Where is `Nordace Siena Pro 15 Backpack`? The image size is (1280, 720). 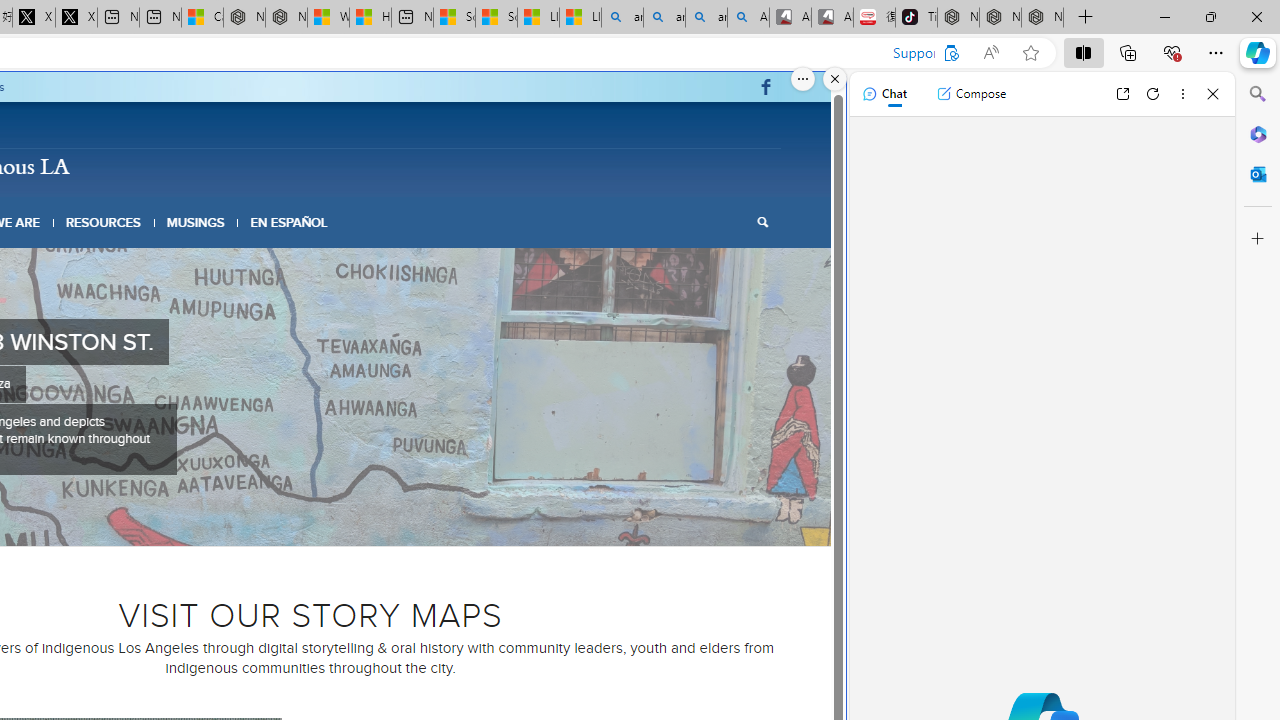
Nordace Siena Pro 15 Backpack is located at coordinates (1000, 18).